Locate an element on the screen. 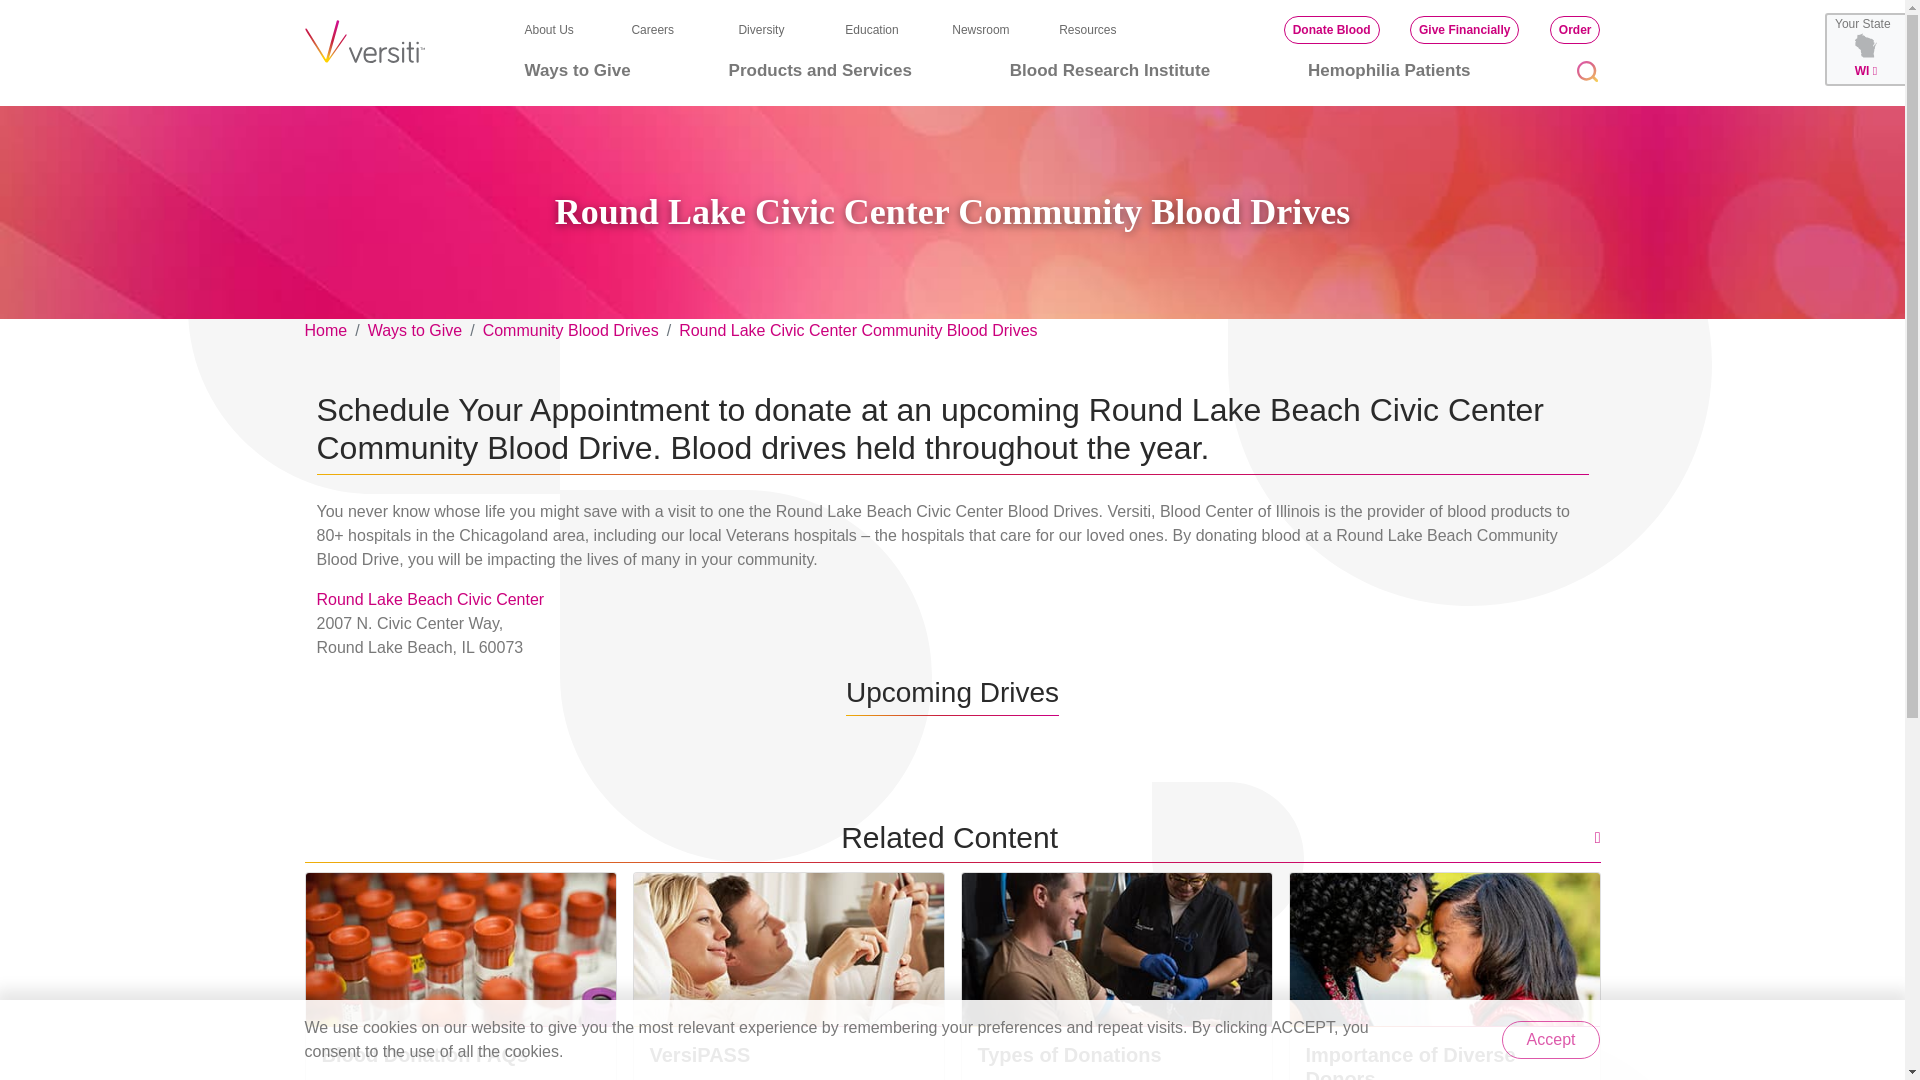  Ways to Give is located at coordinates (576, 70).